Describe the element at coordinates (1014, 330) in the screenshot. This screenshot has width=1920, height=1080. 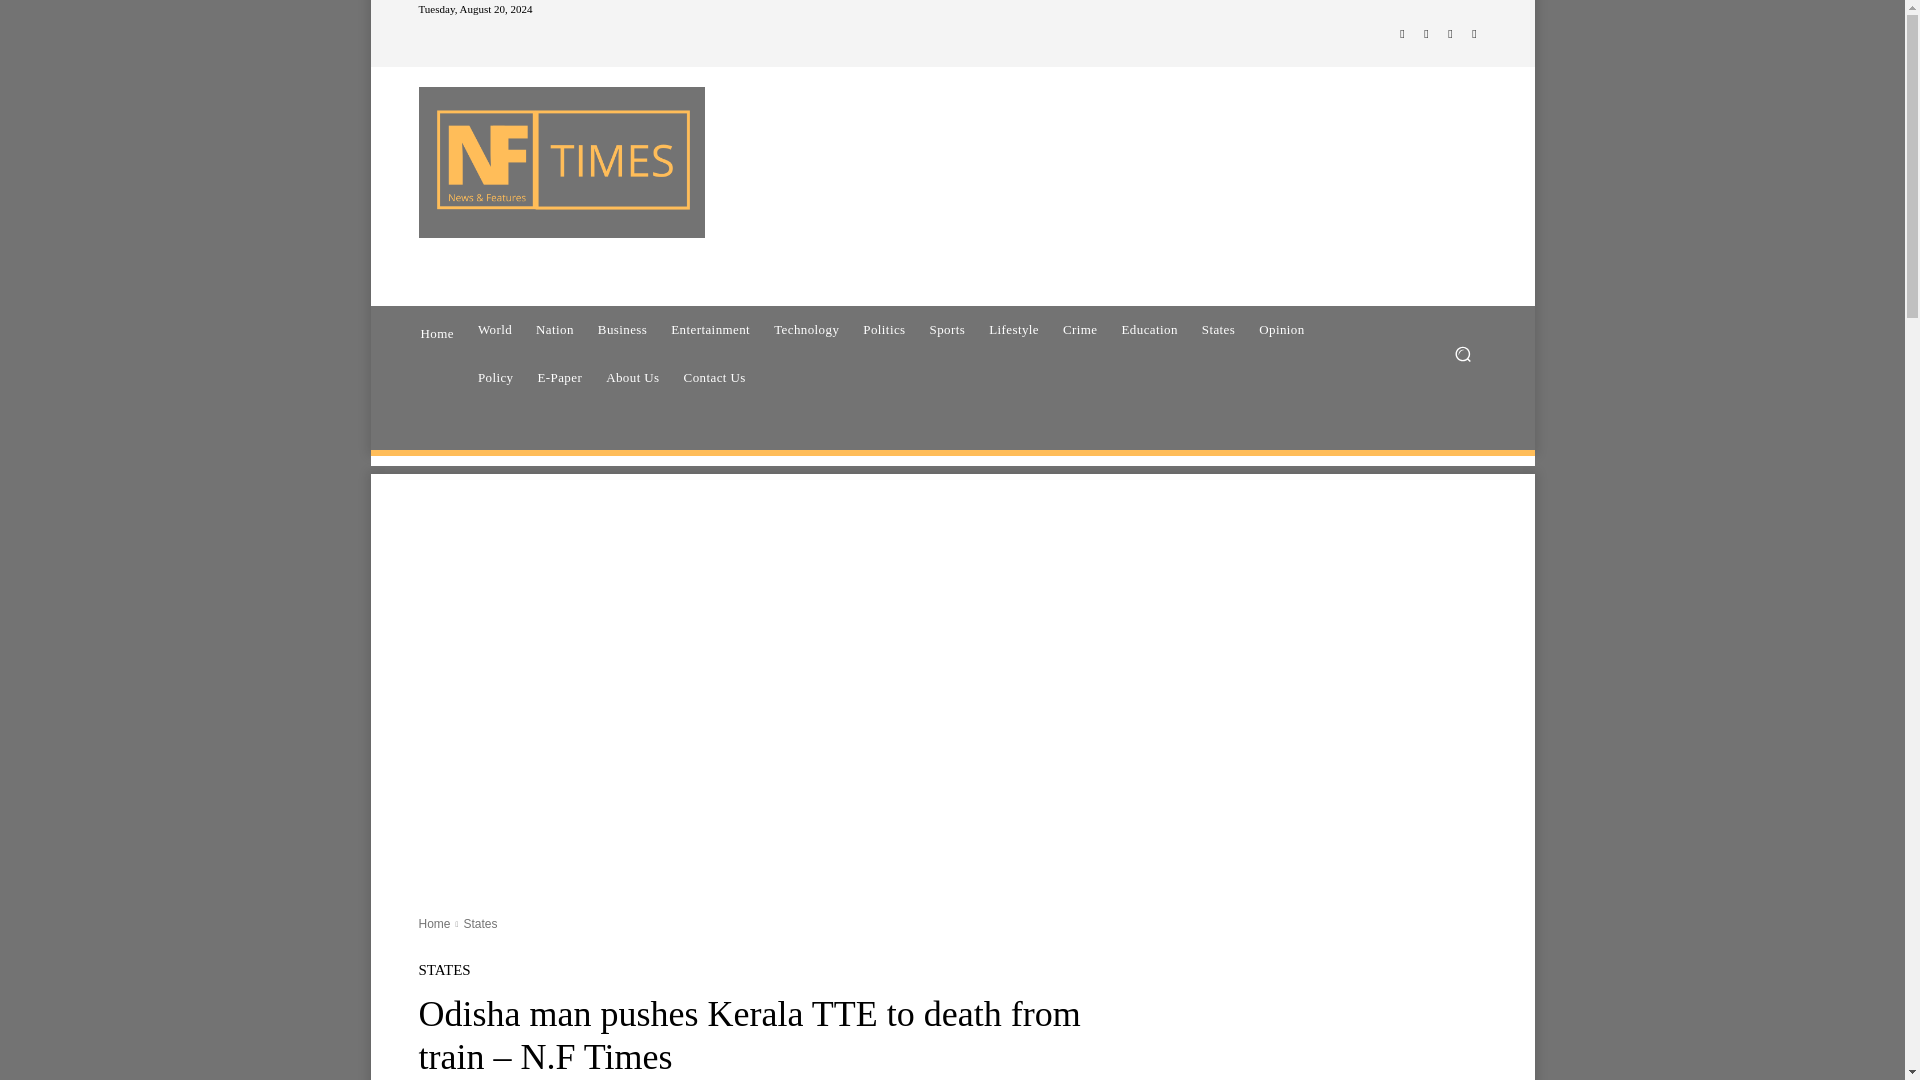
I see `Lifestyle` at that location.